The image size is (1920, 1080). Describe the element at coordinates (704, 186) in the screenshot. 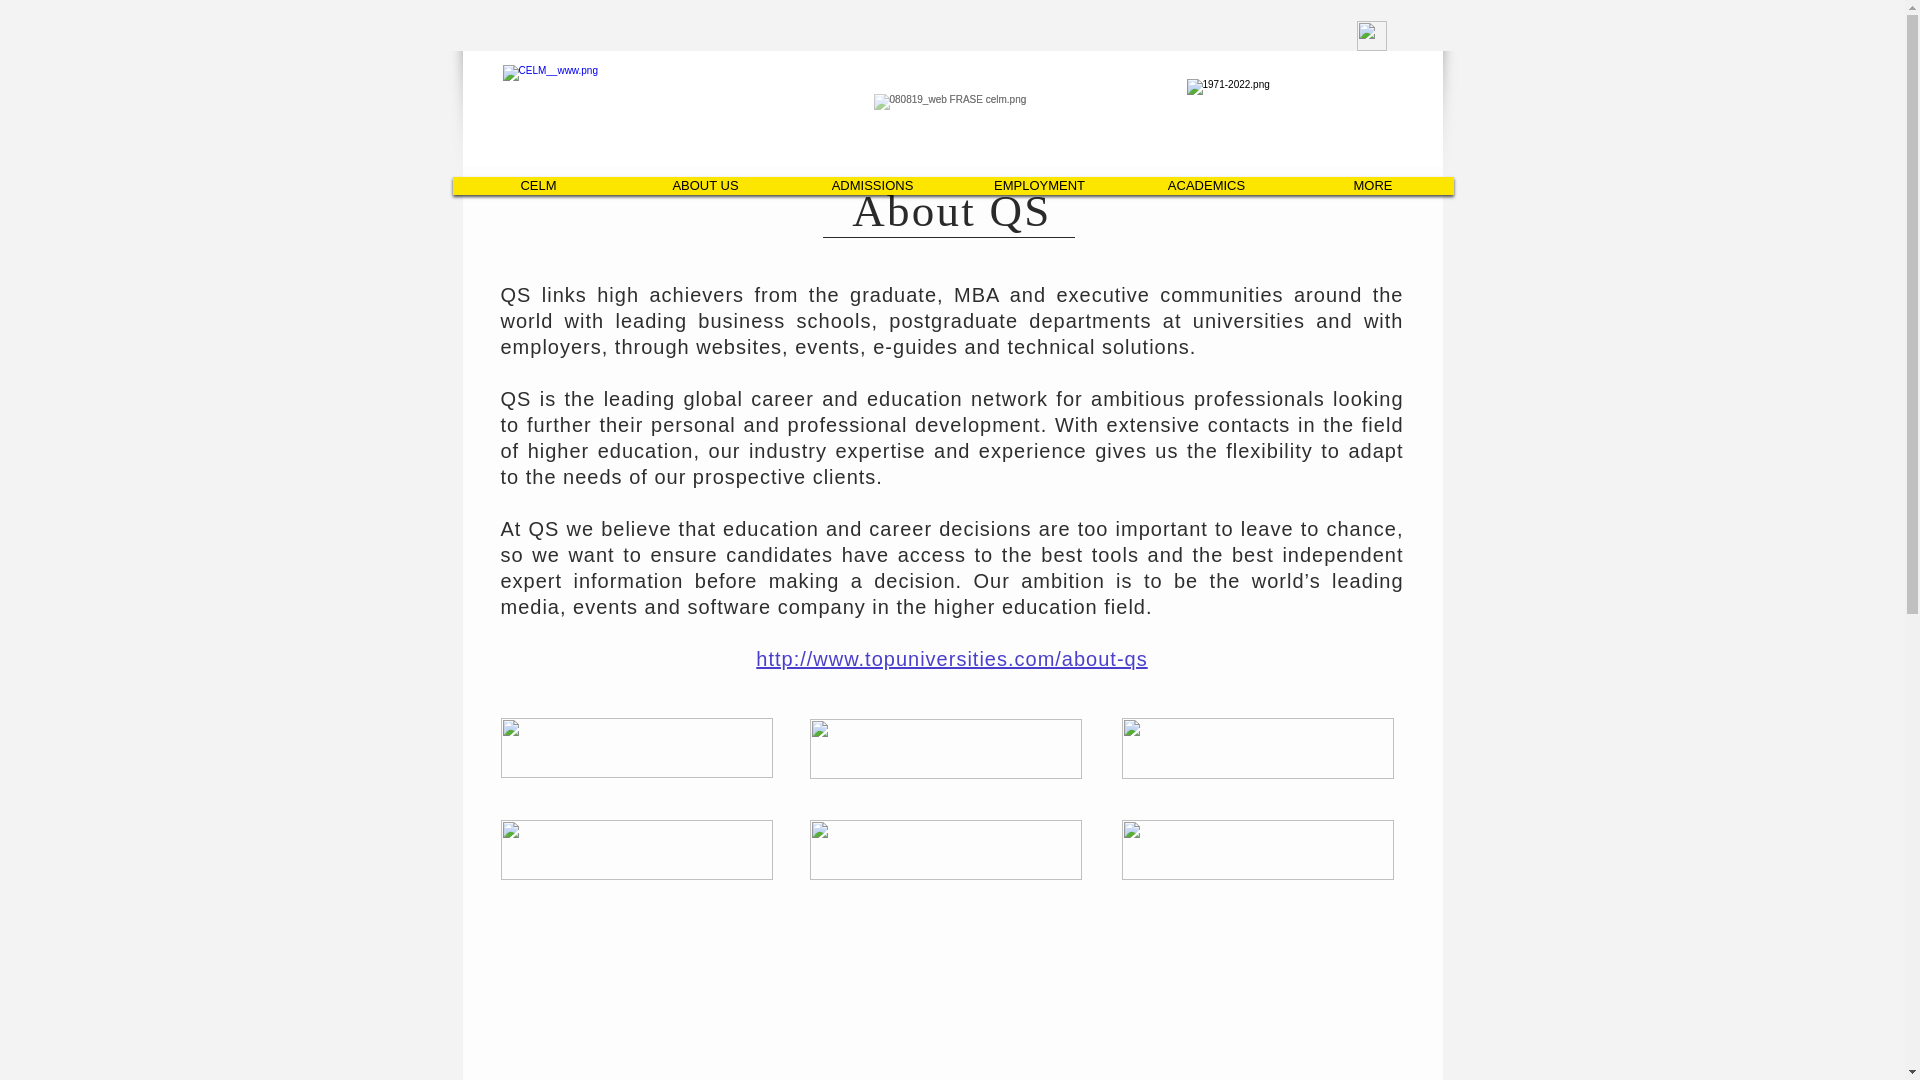

I see `ABOUT US` at that location.